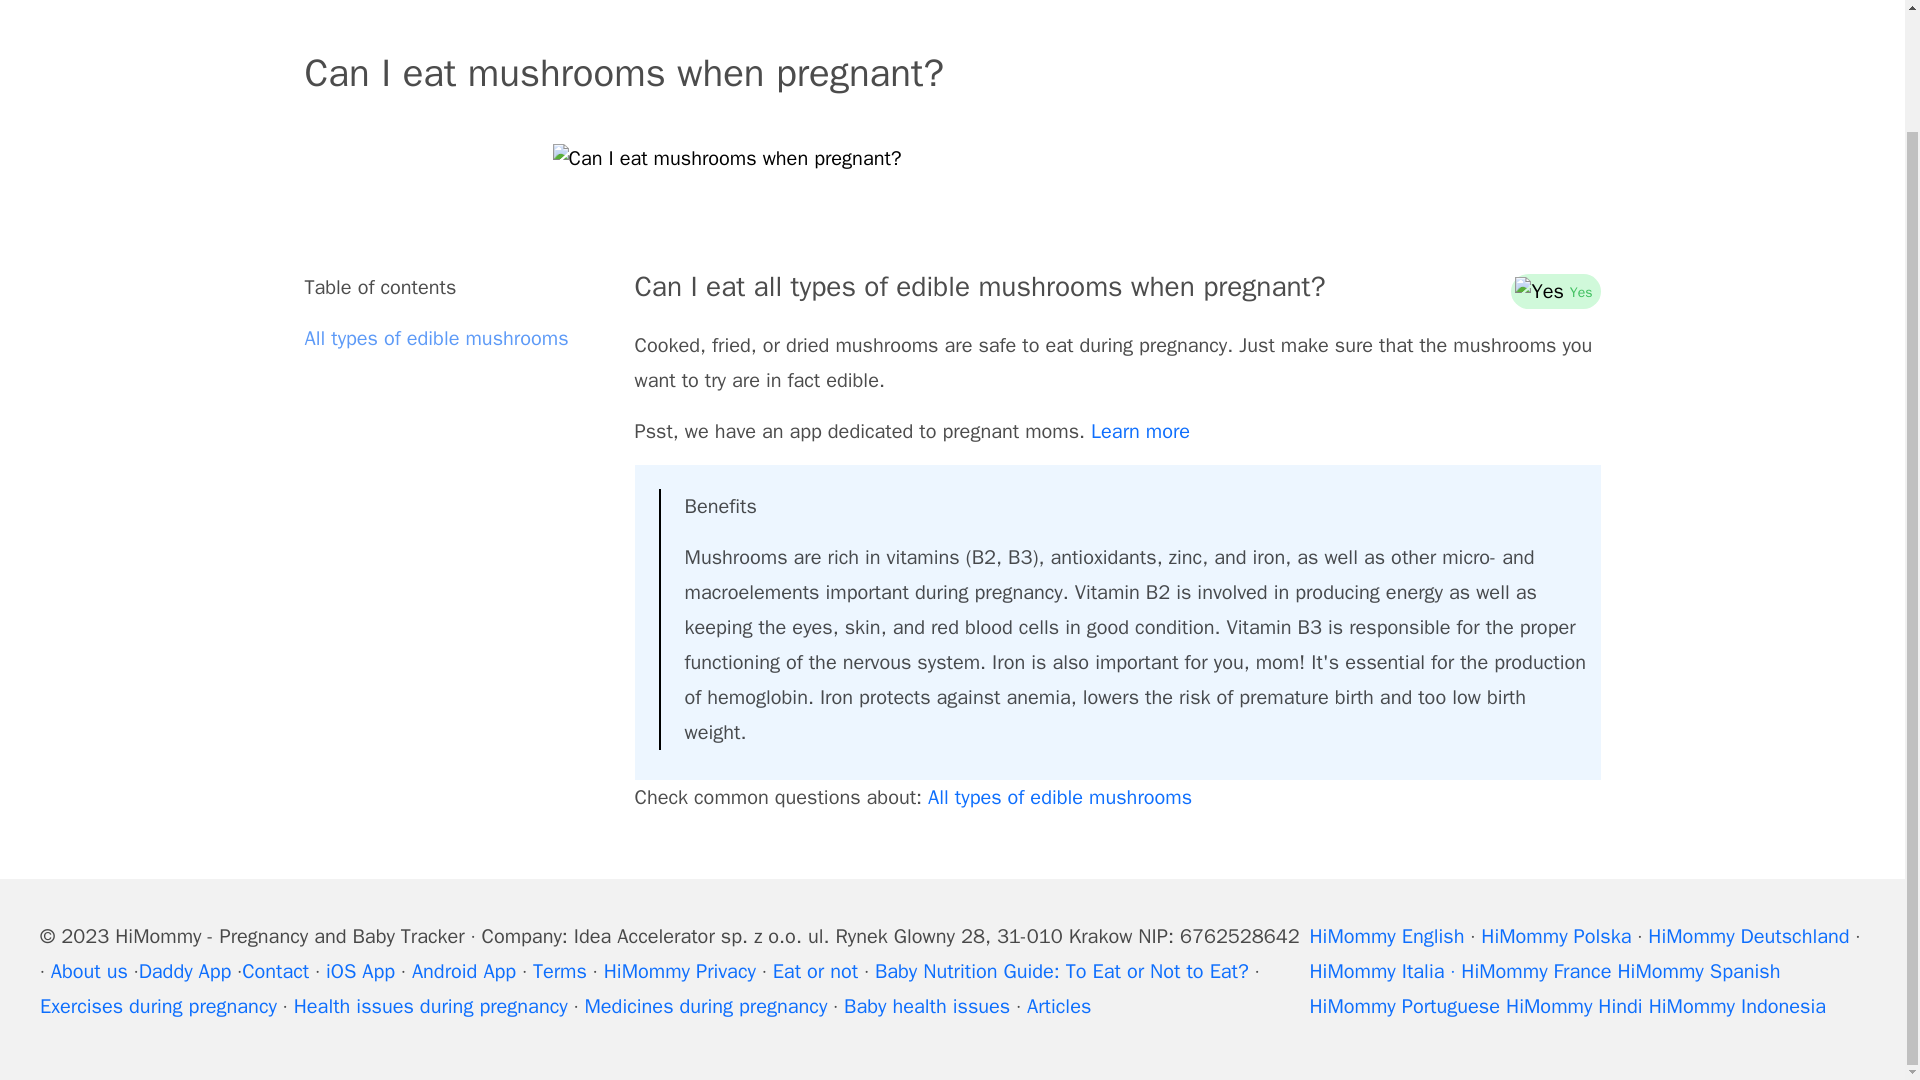 The image size is (1920, 1080). Describe the element at coordinates (816, 971) in the screenshot. I see `Eat or not` at that location.